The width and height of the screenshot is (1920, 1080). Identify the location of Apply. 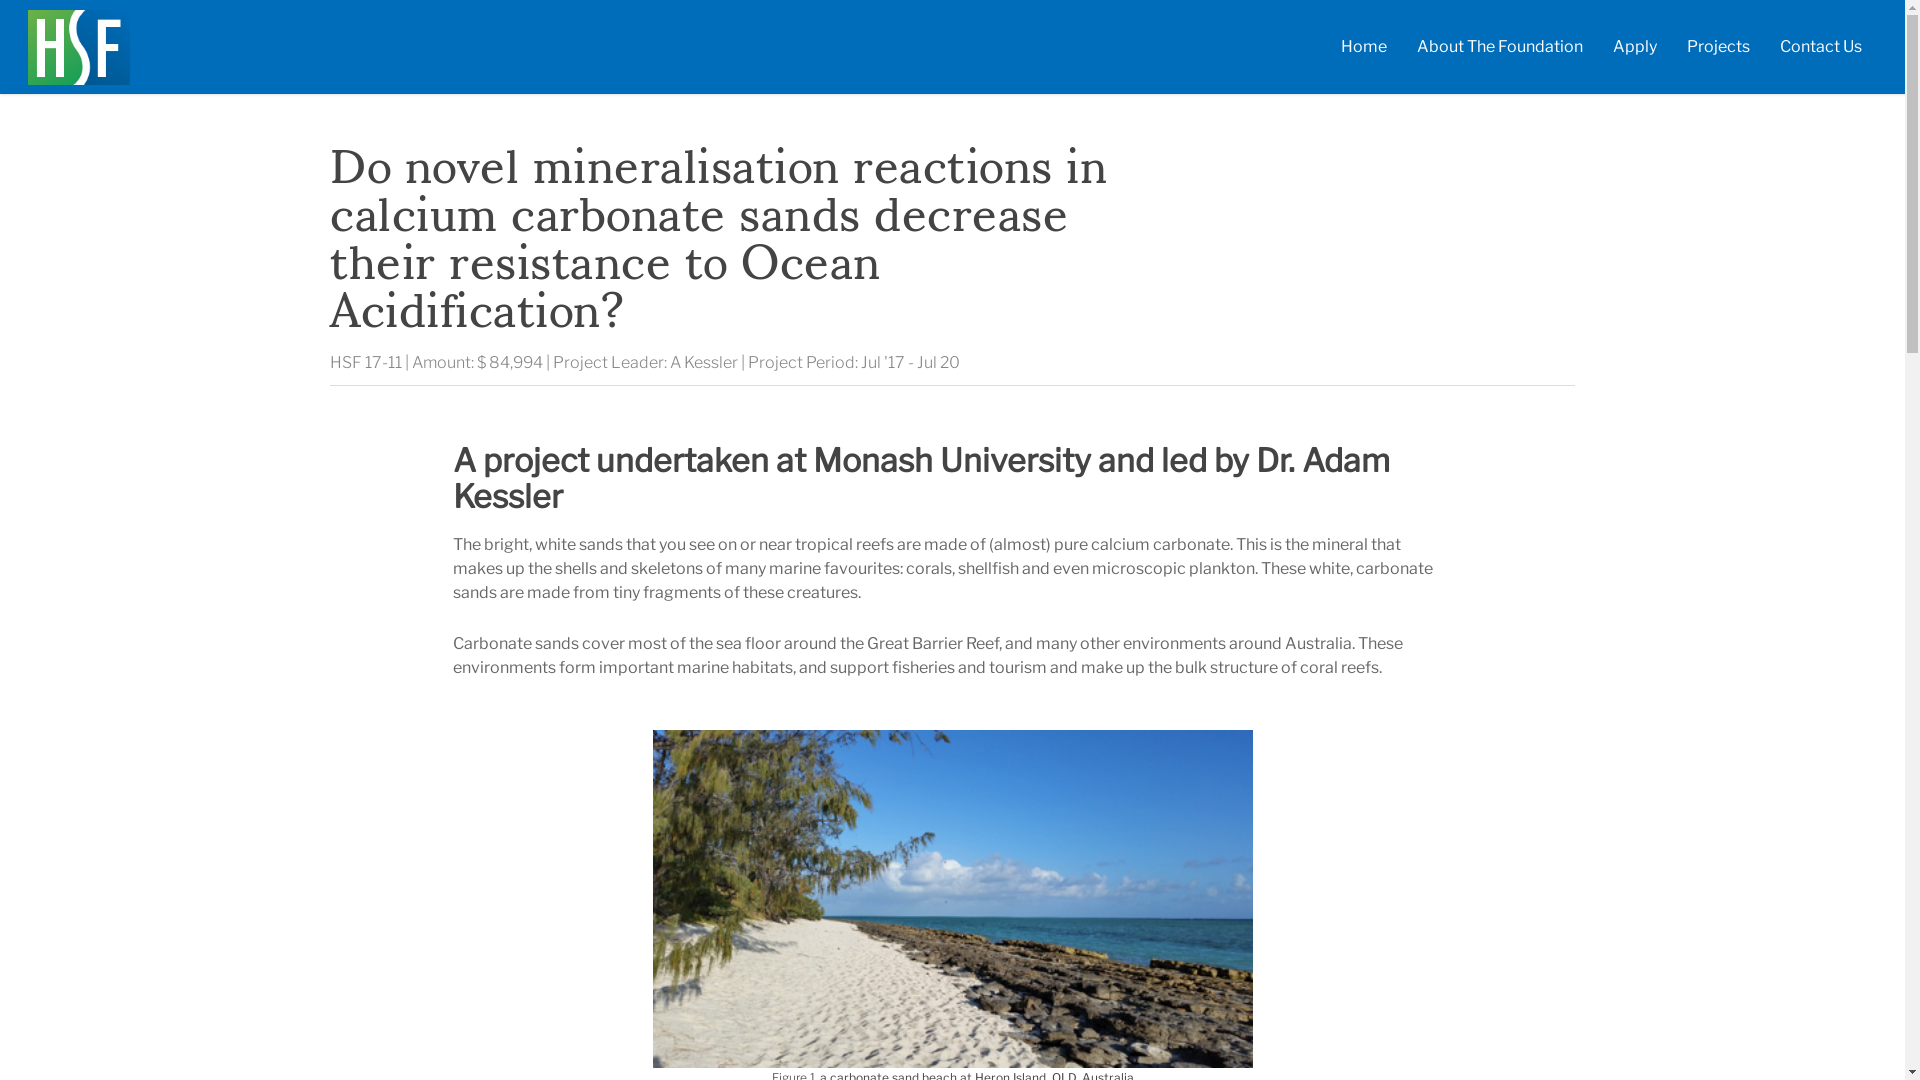
(1635, 52).